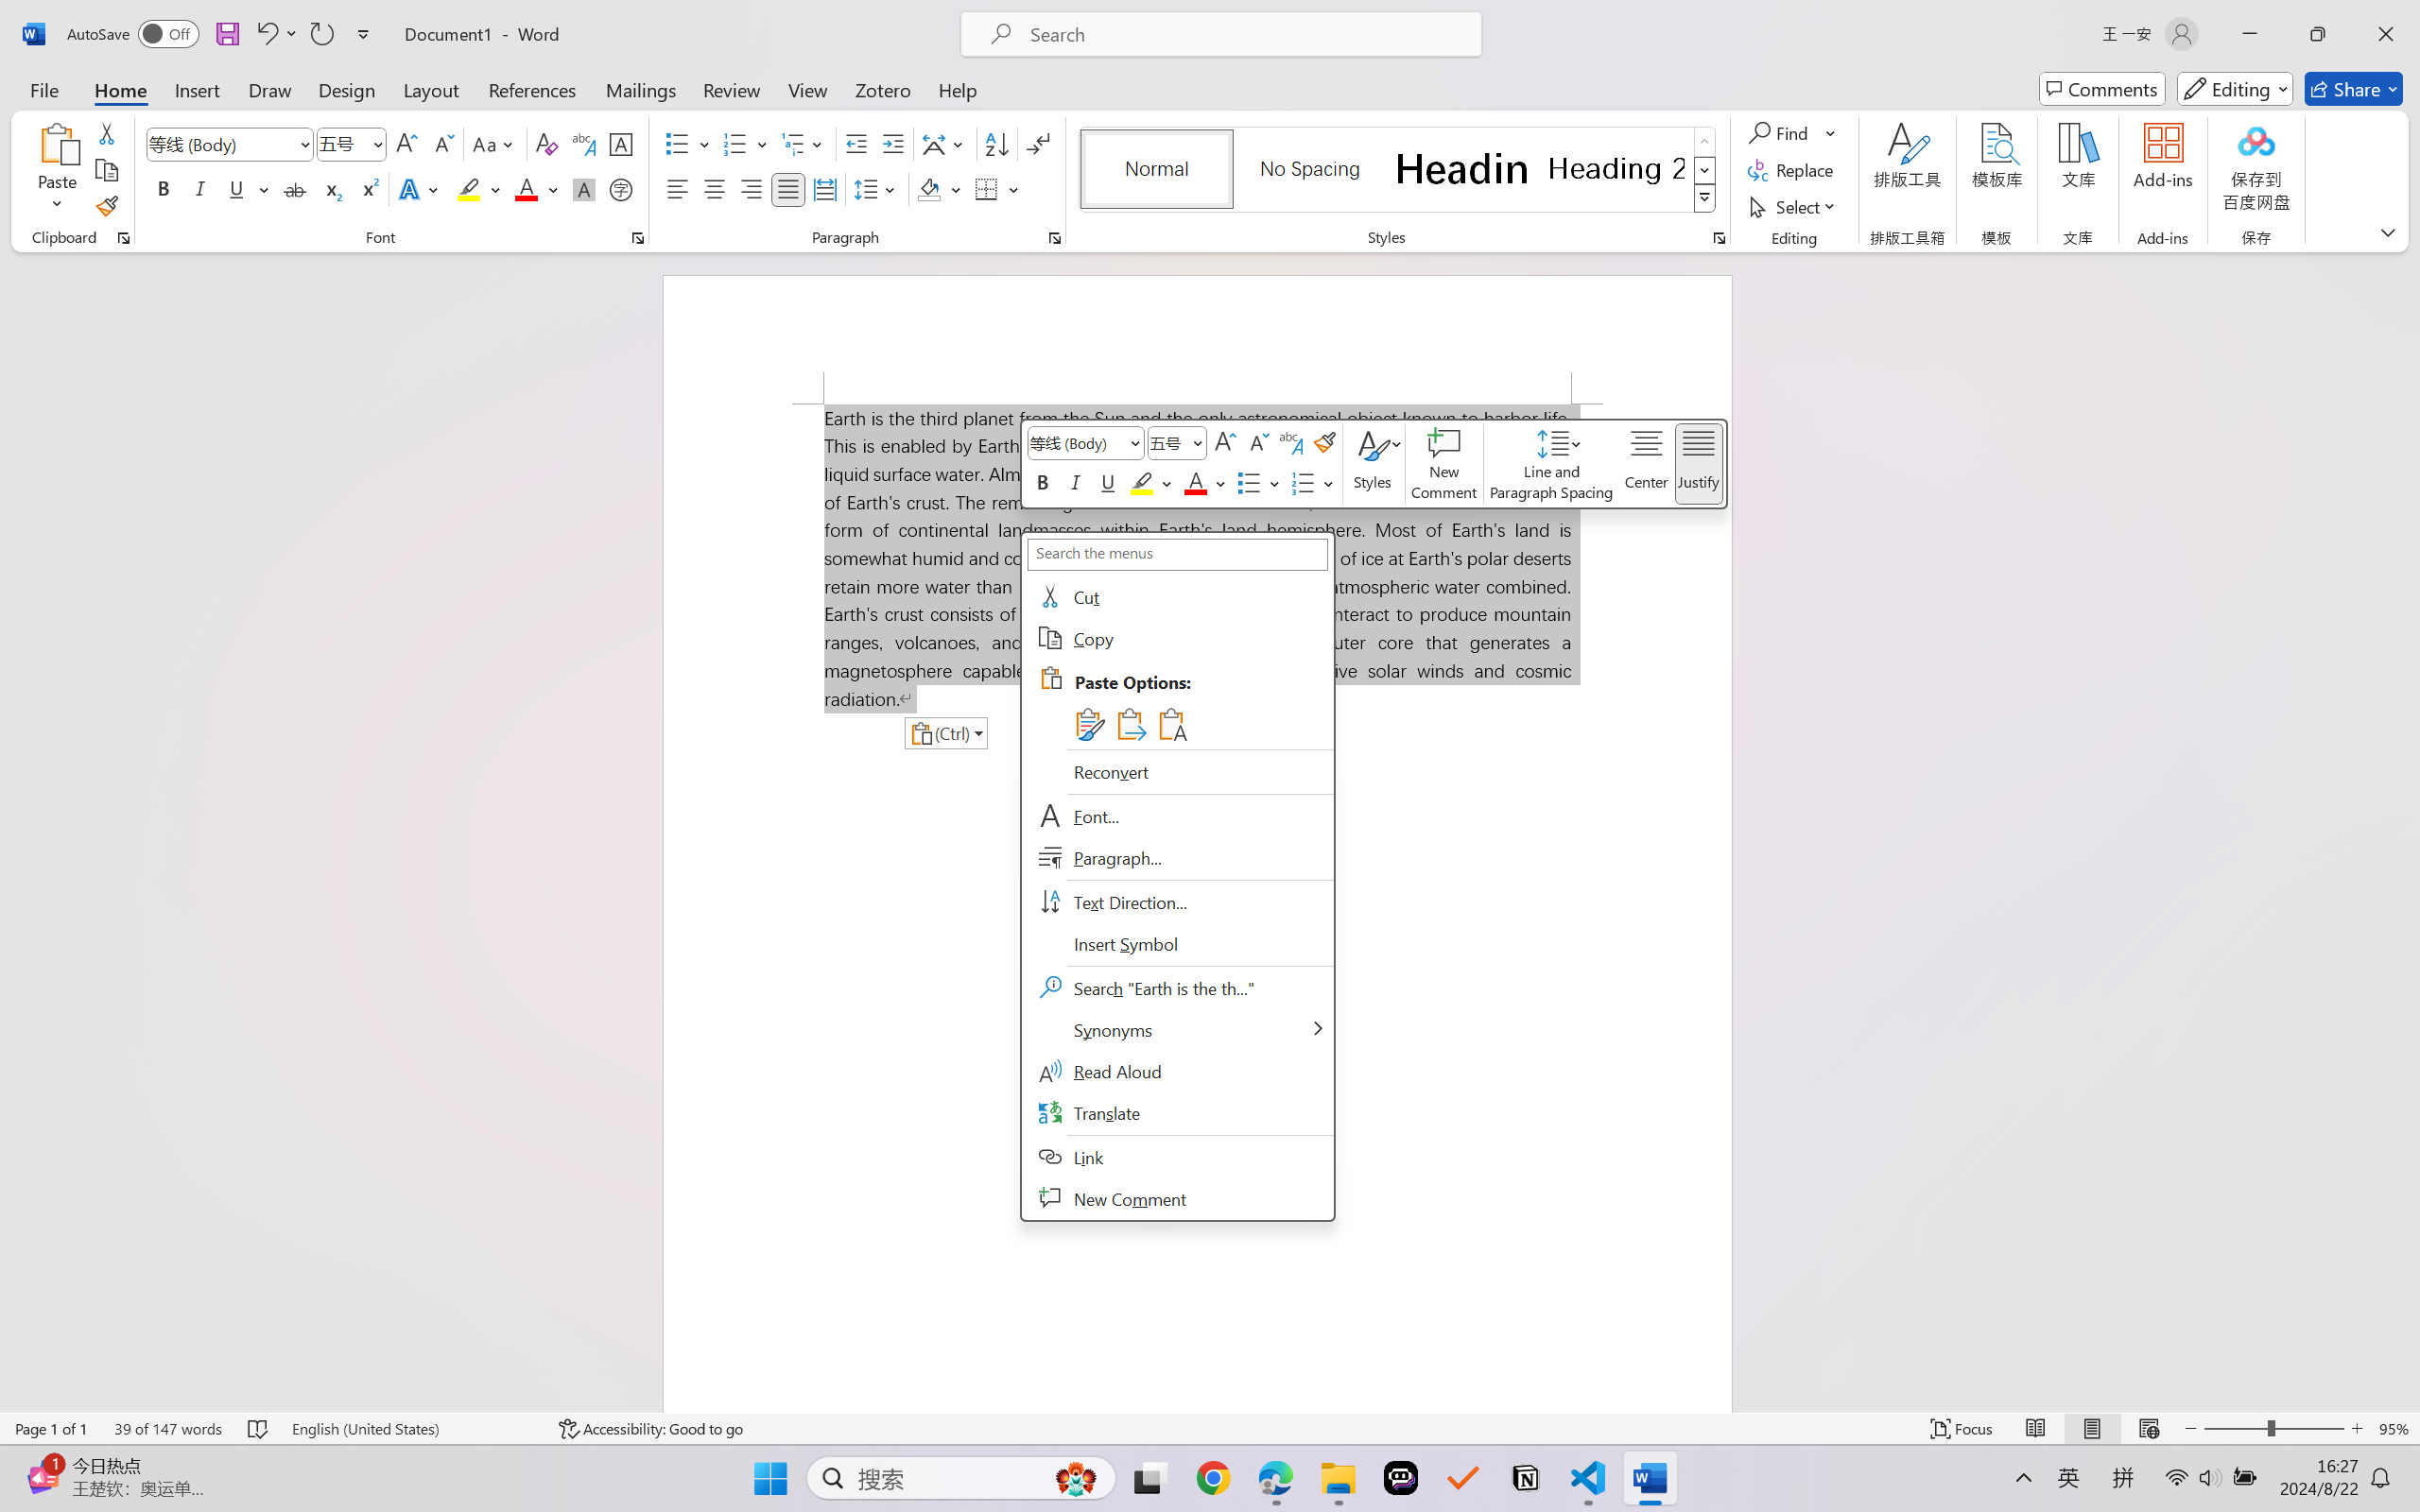 This screenshot has height=1512, width=2420. What do you see at coordinates (877, 189) in the screenshot?
I see `Line and Paragraph Spacing` at bounding box center [877, 189].